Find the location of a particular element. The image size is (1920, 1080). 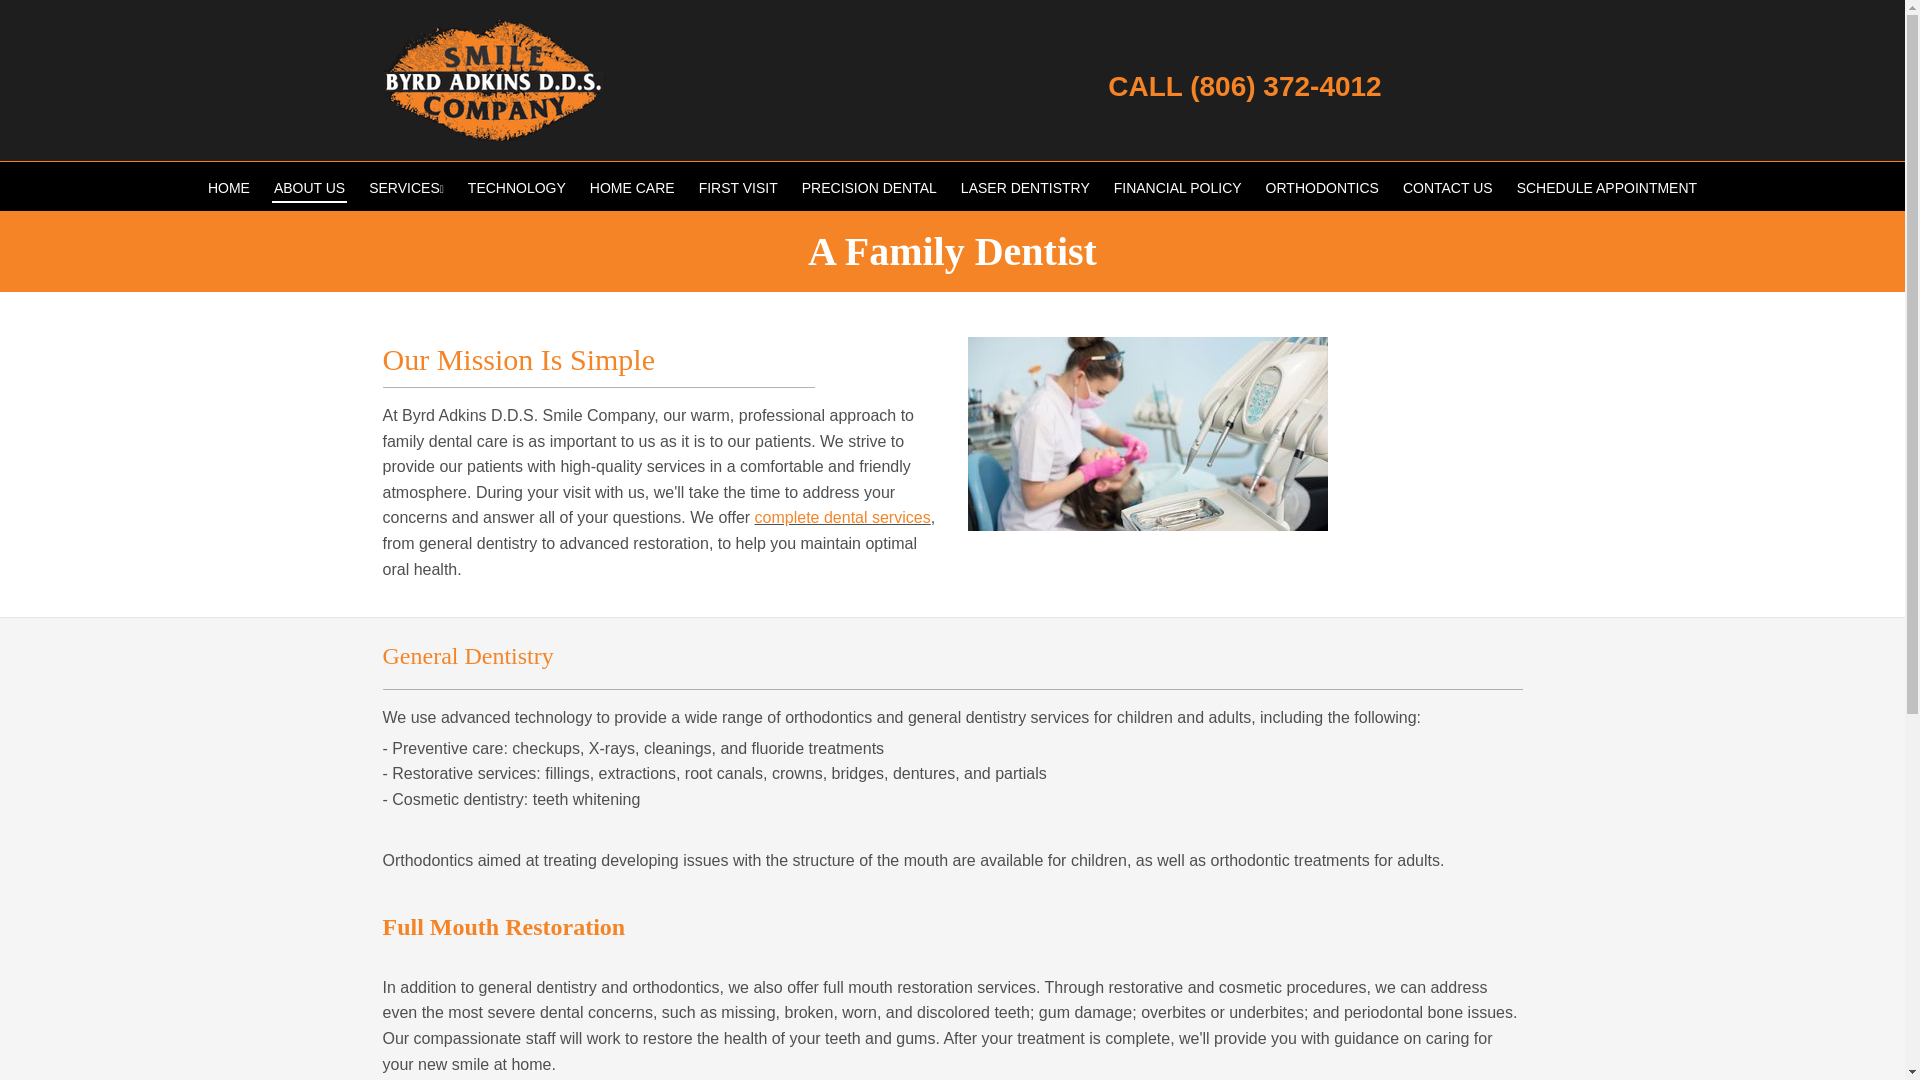

LASER DENTISTRY is located at coordinates (1025, 184).